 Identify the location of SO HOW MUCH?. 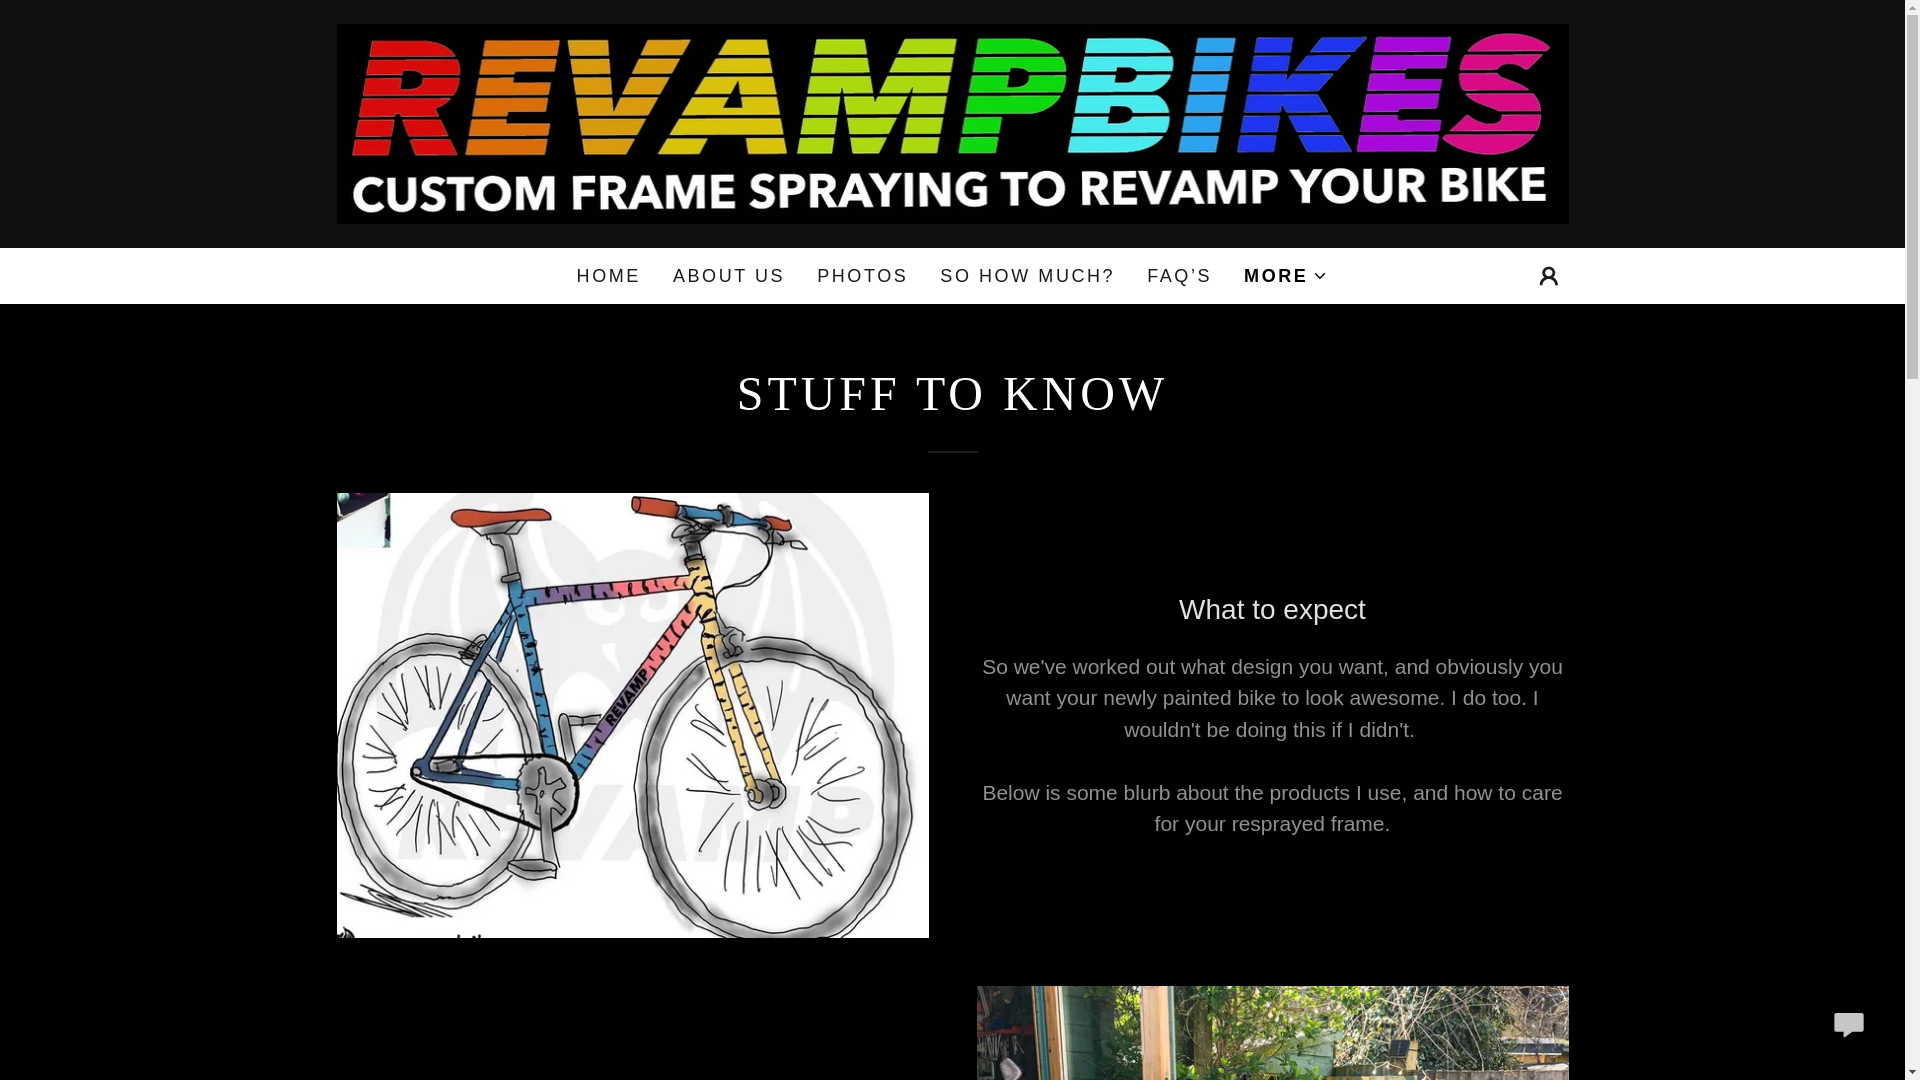
(1027, 276).